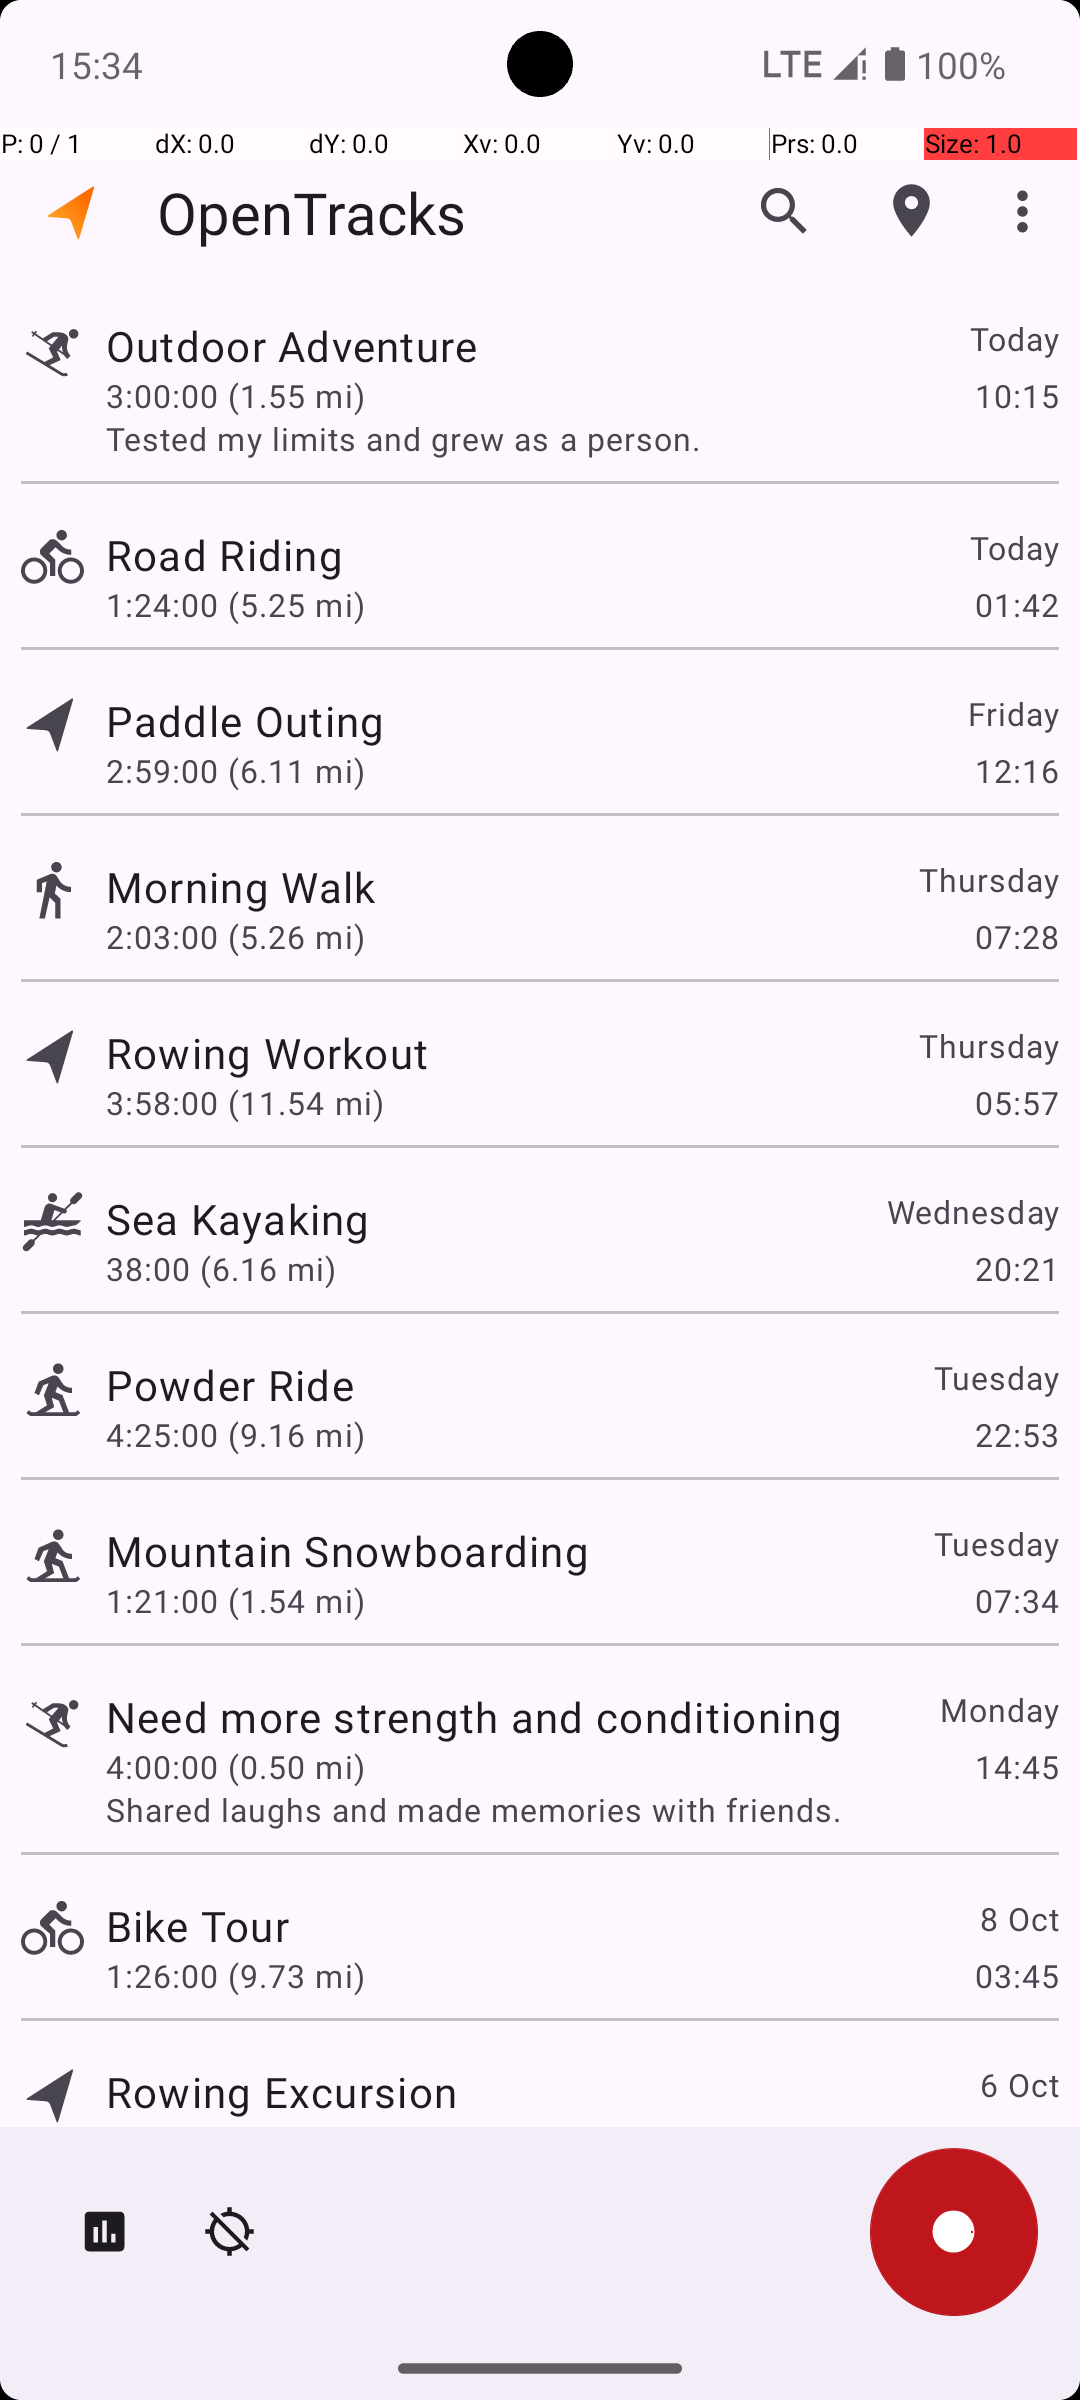 The height and width of the screenshot is (2400, 1080). What do you see at coordinates (582, 438) in the screenshot?
I see `Tested my limits and grew as a person.` at bounding box center [582, 438].